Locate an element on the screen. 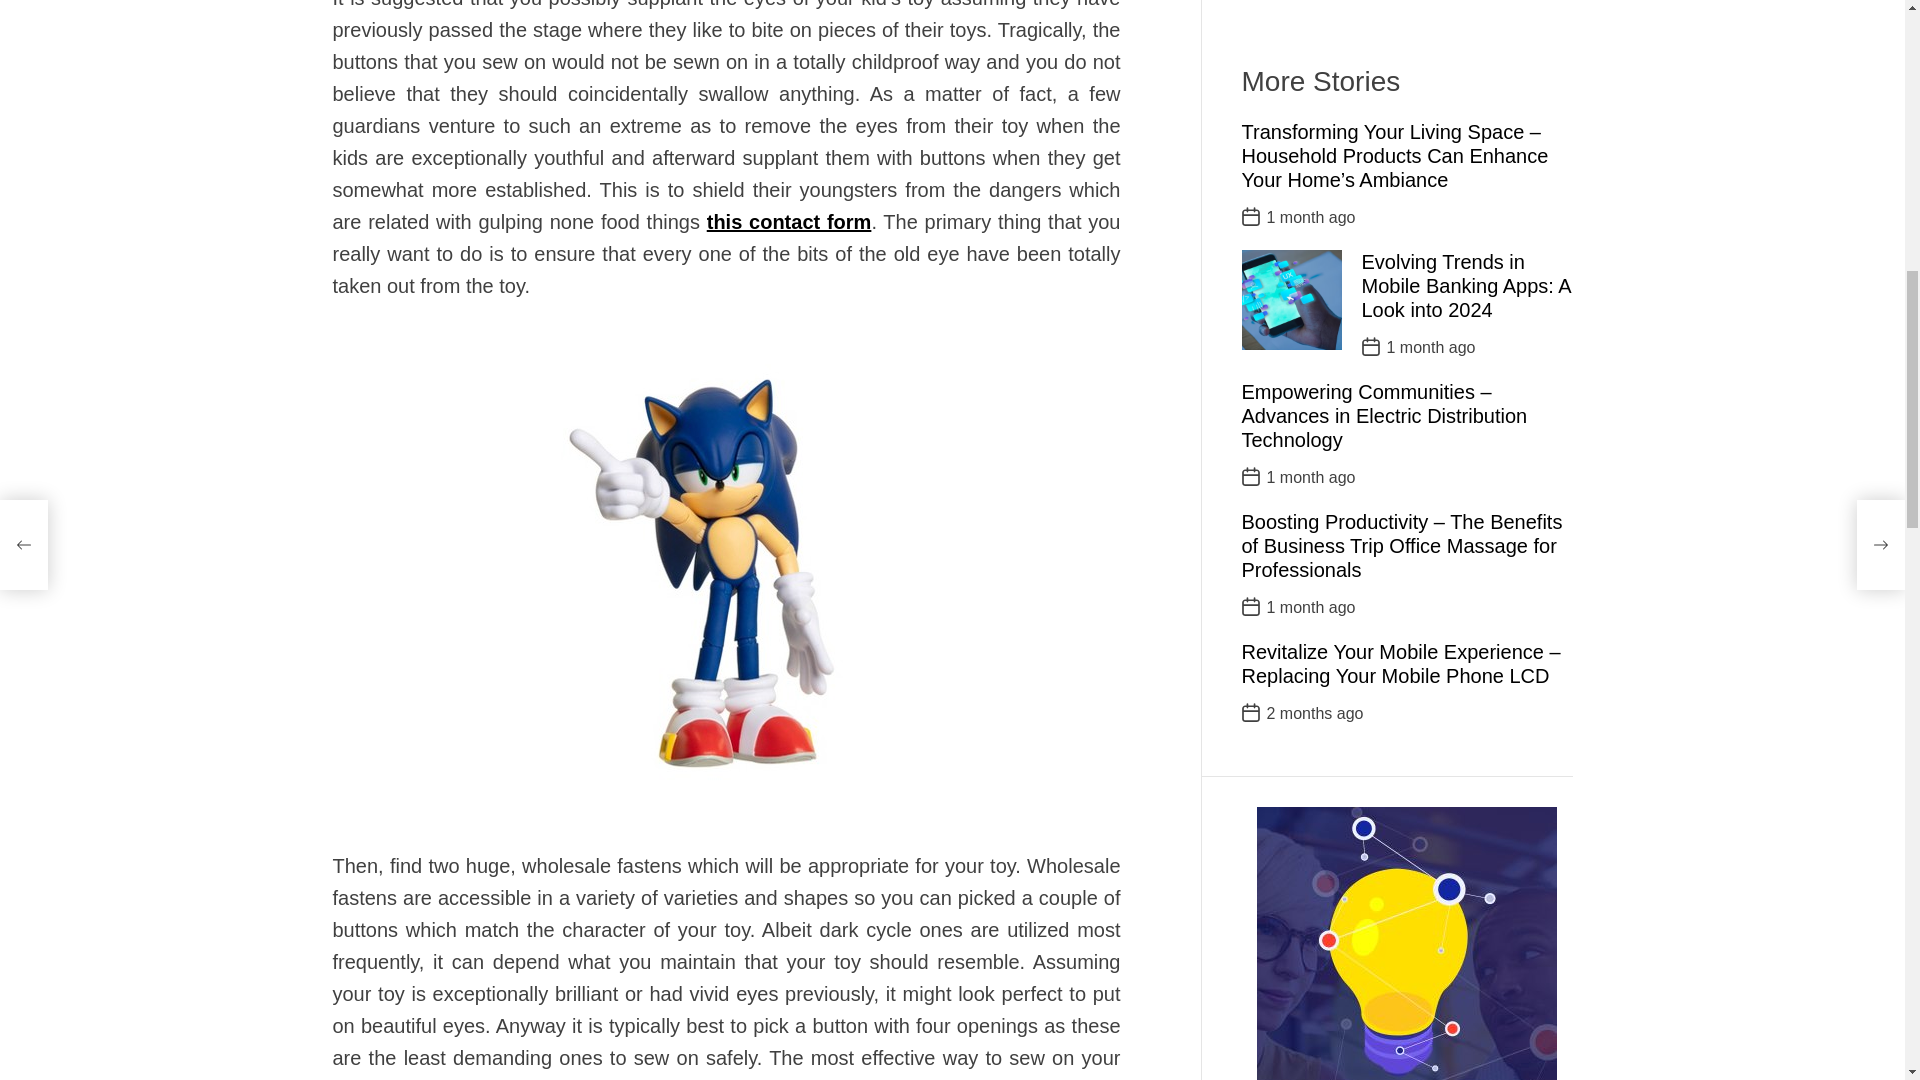  Recent is located at coordinates (1366, 904).